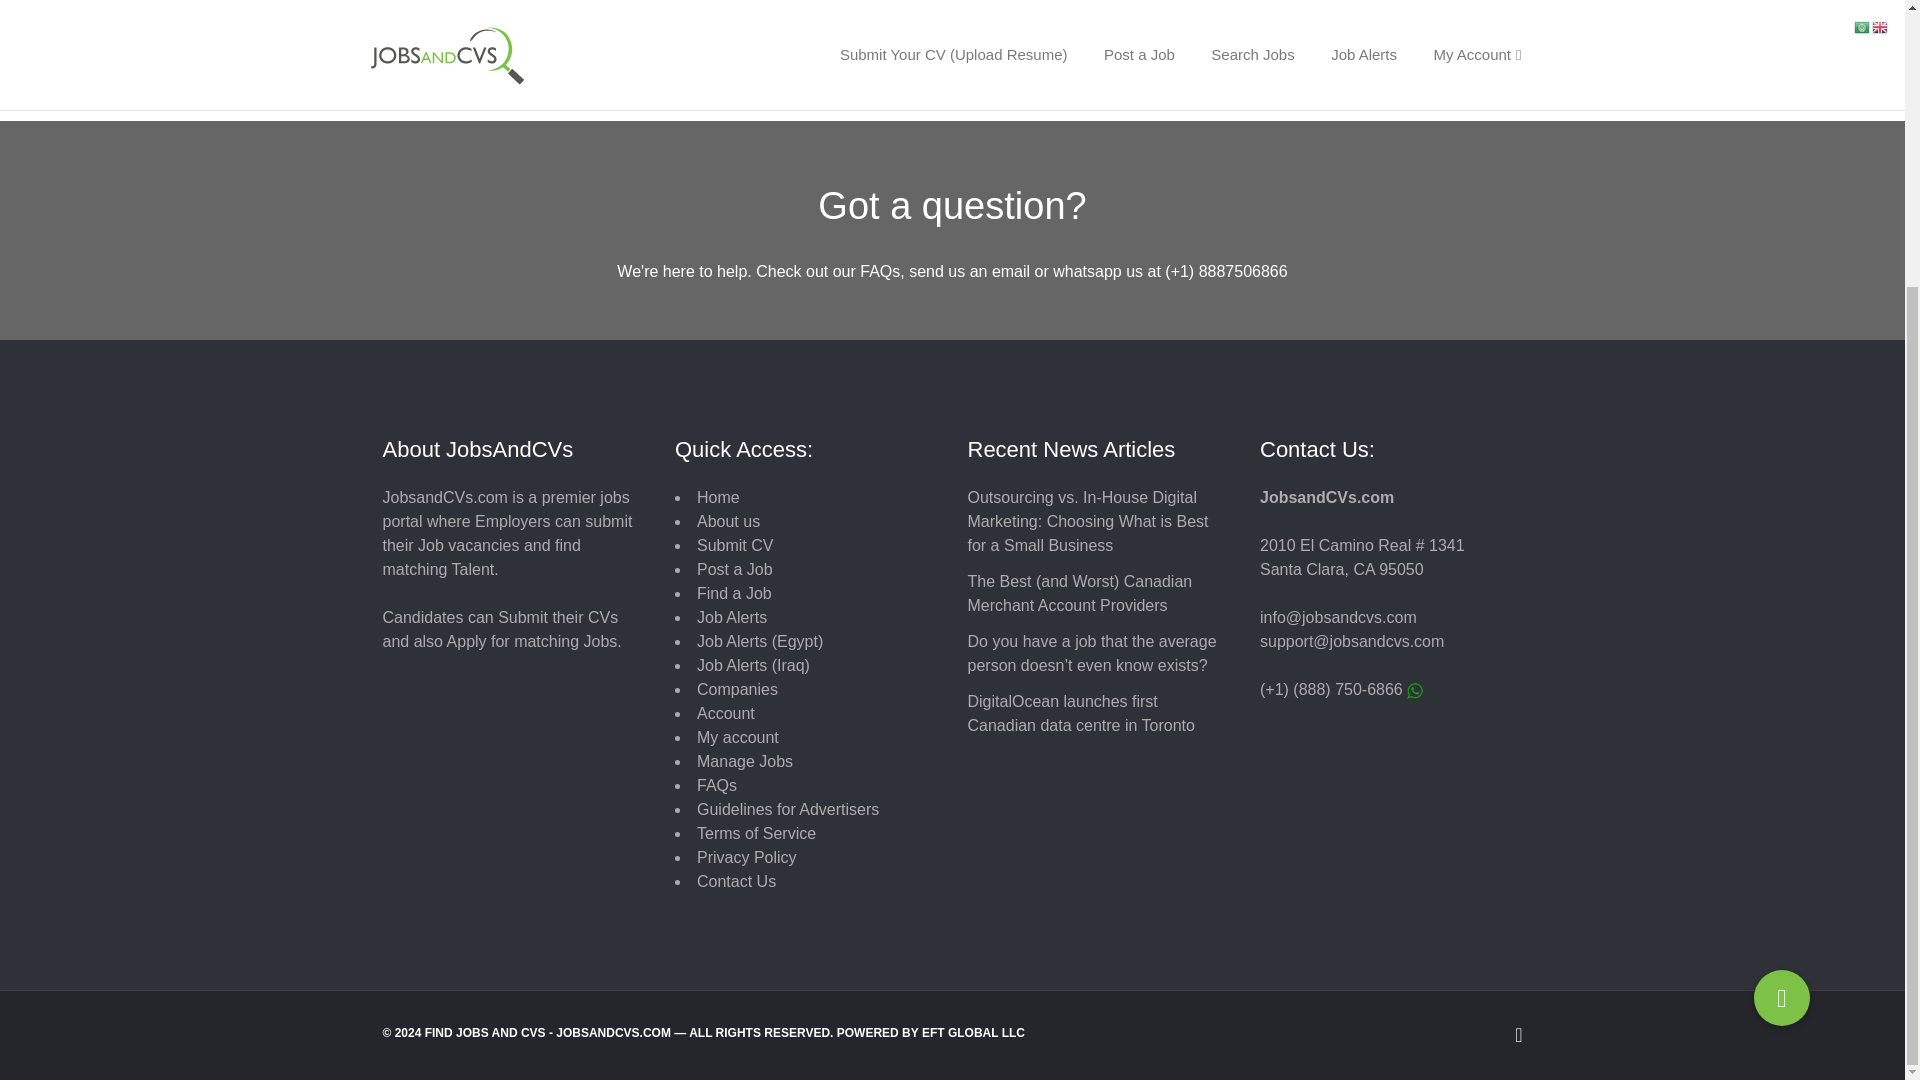  Describe the element at coordinates (718, 498) in the screenshot. I see `Home` at that location.